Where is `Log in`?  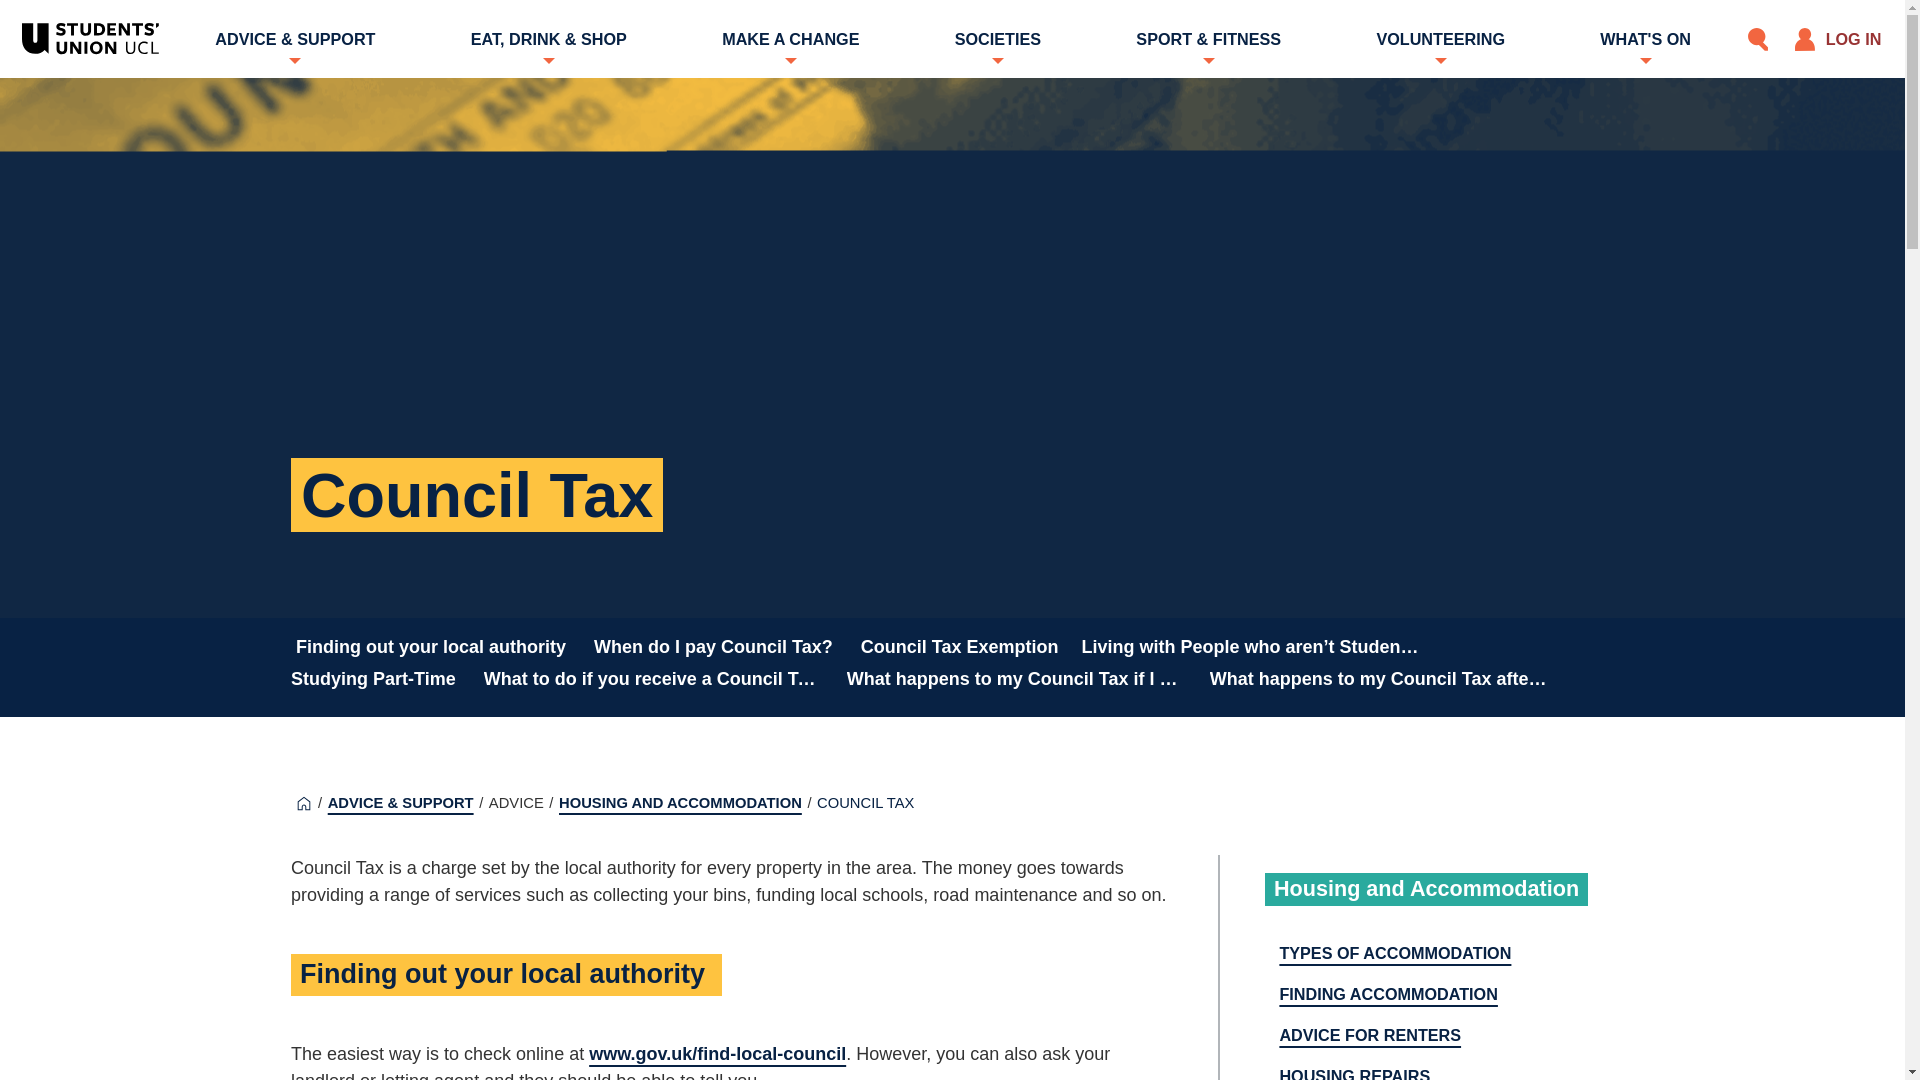
Log in is located at coordinates (1837, 38).